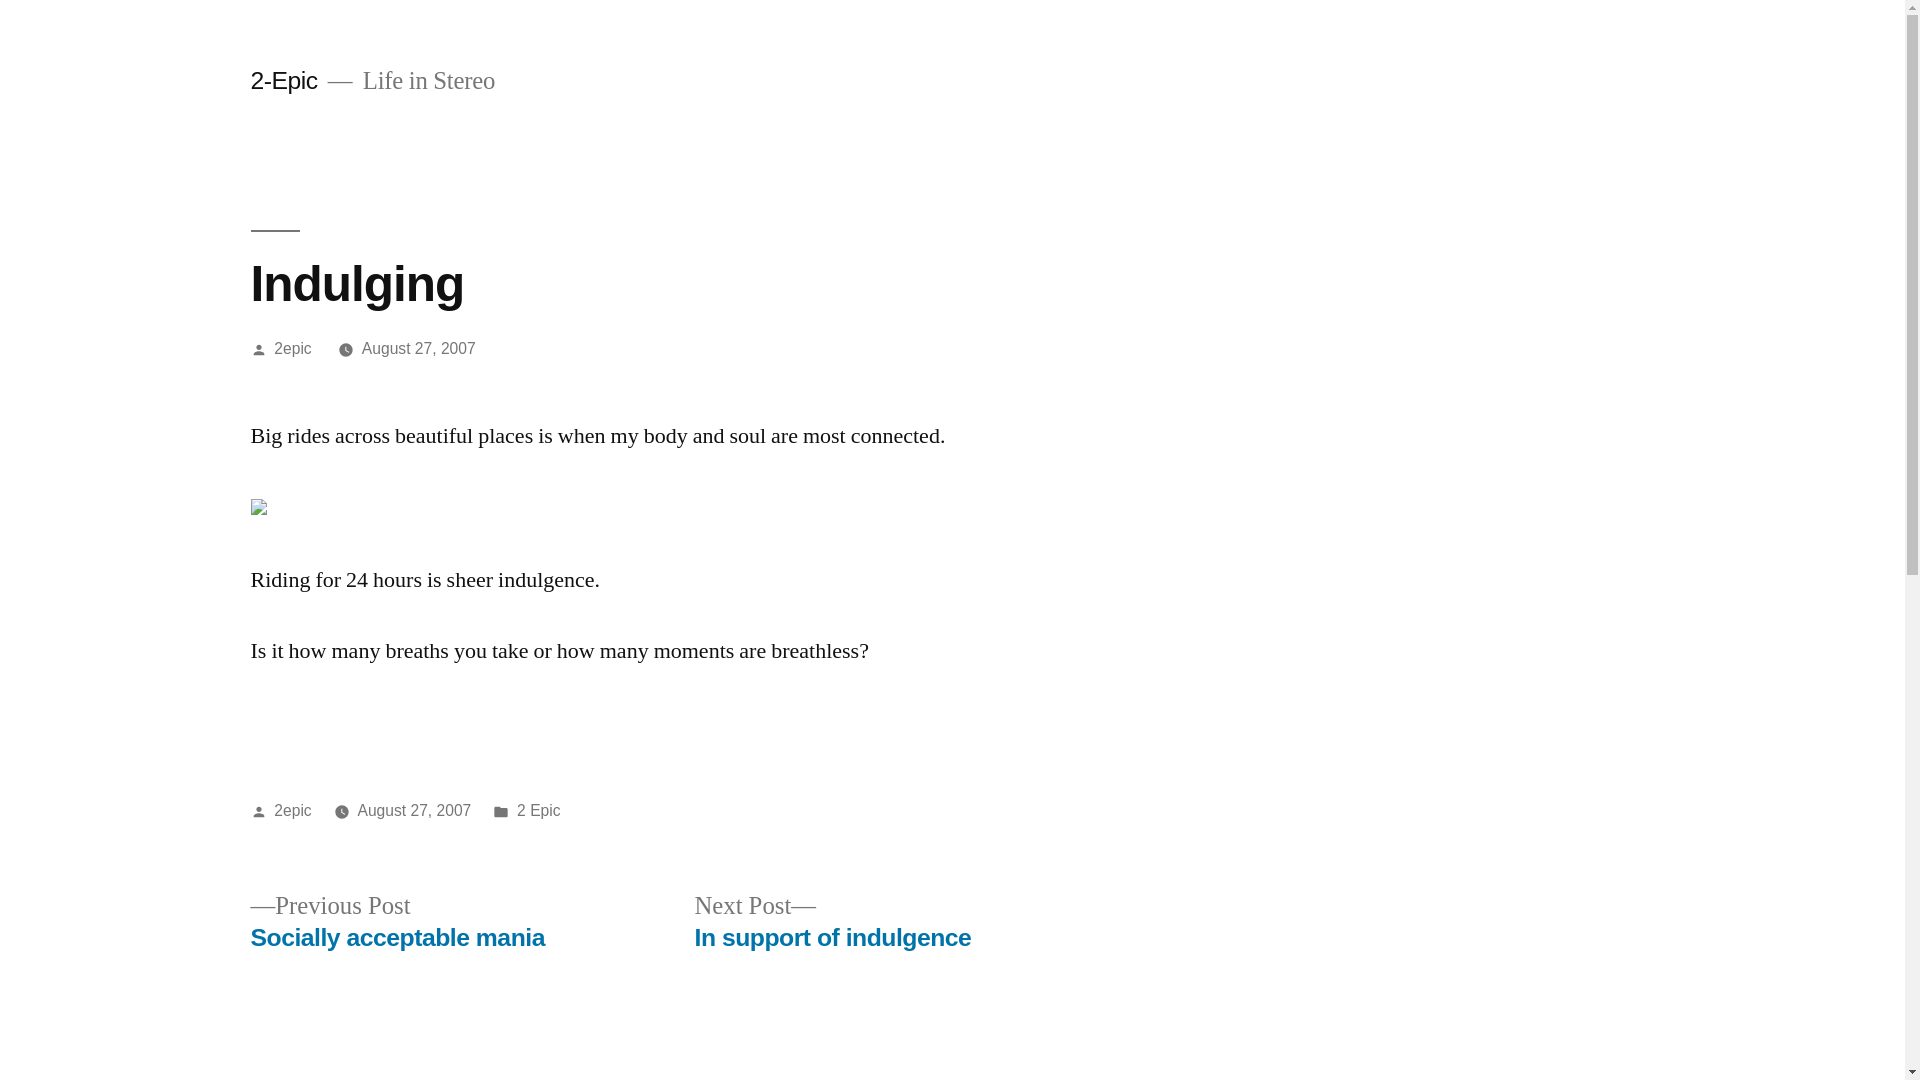 This screenshot has height=1080, width=1920. What do you see at coordinates (832, 922) in the screenshot?
I see `Next Post
Next post:

In support of indulgence` at bounding box center [832, 922].